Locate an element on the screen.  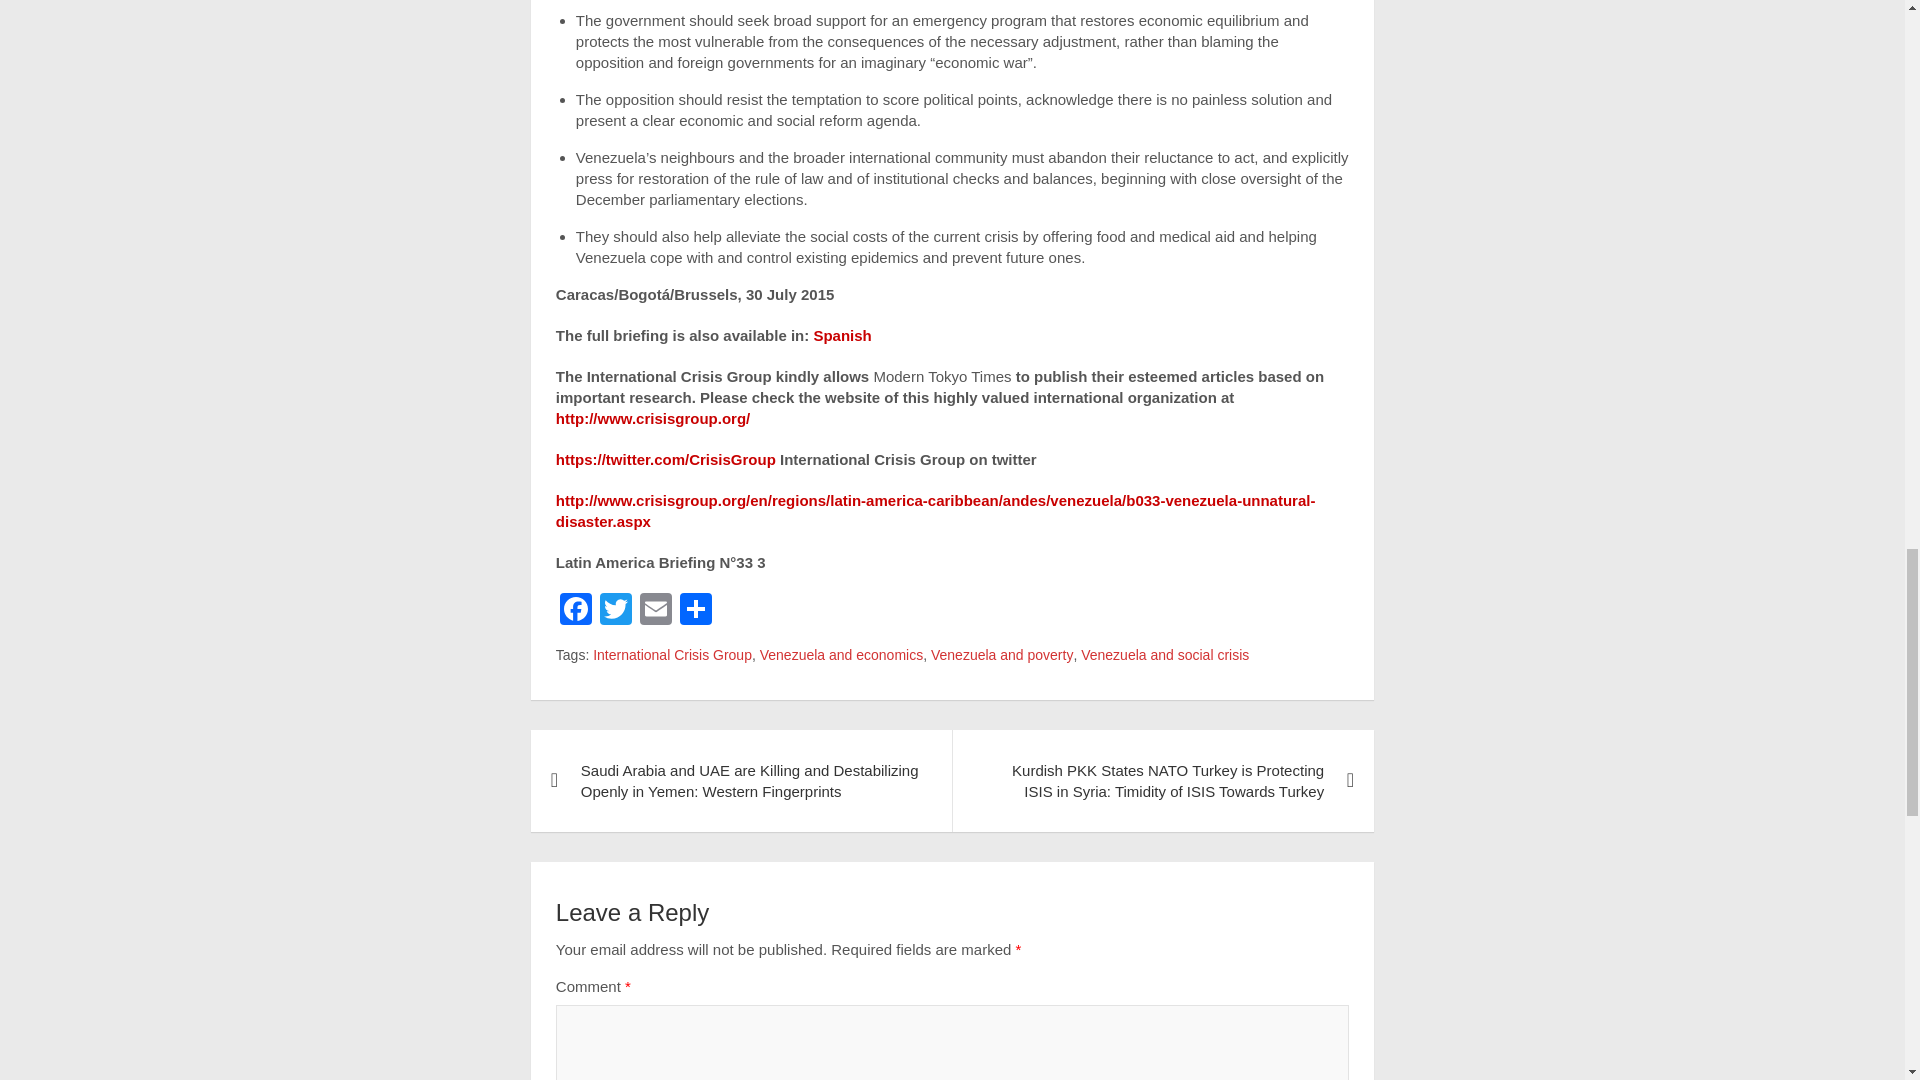
Spanish is located at coordinates (842, 336).